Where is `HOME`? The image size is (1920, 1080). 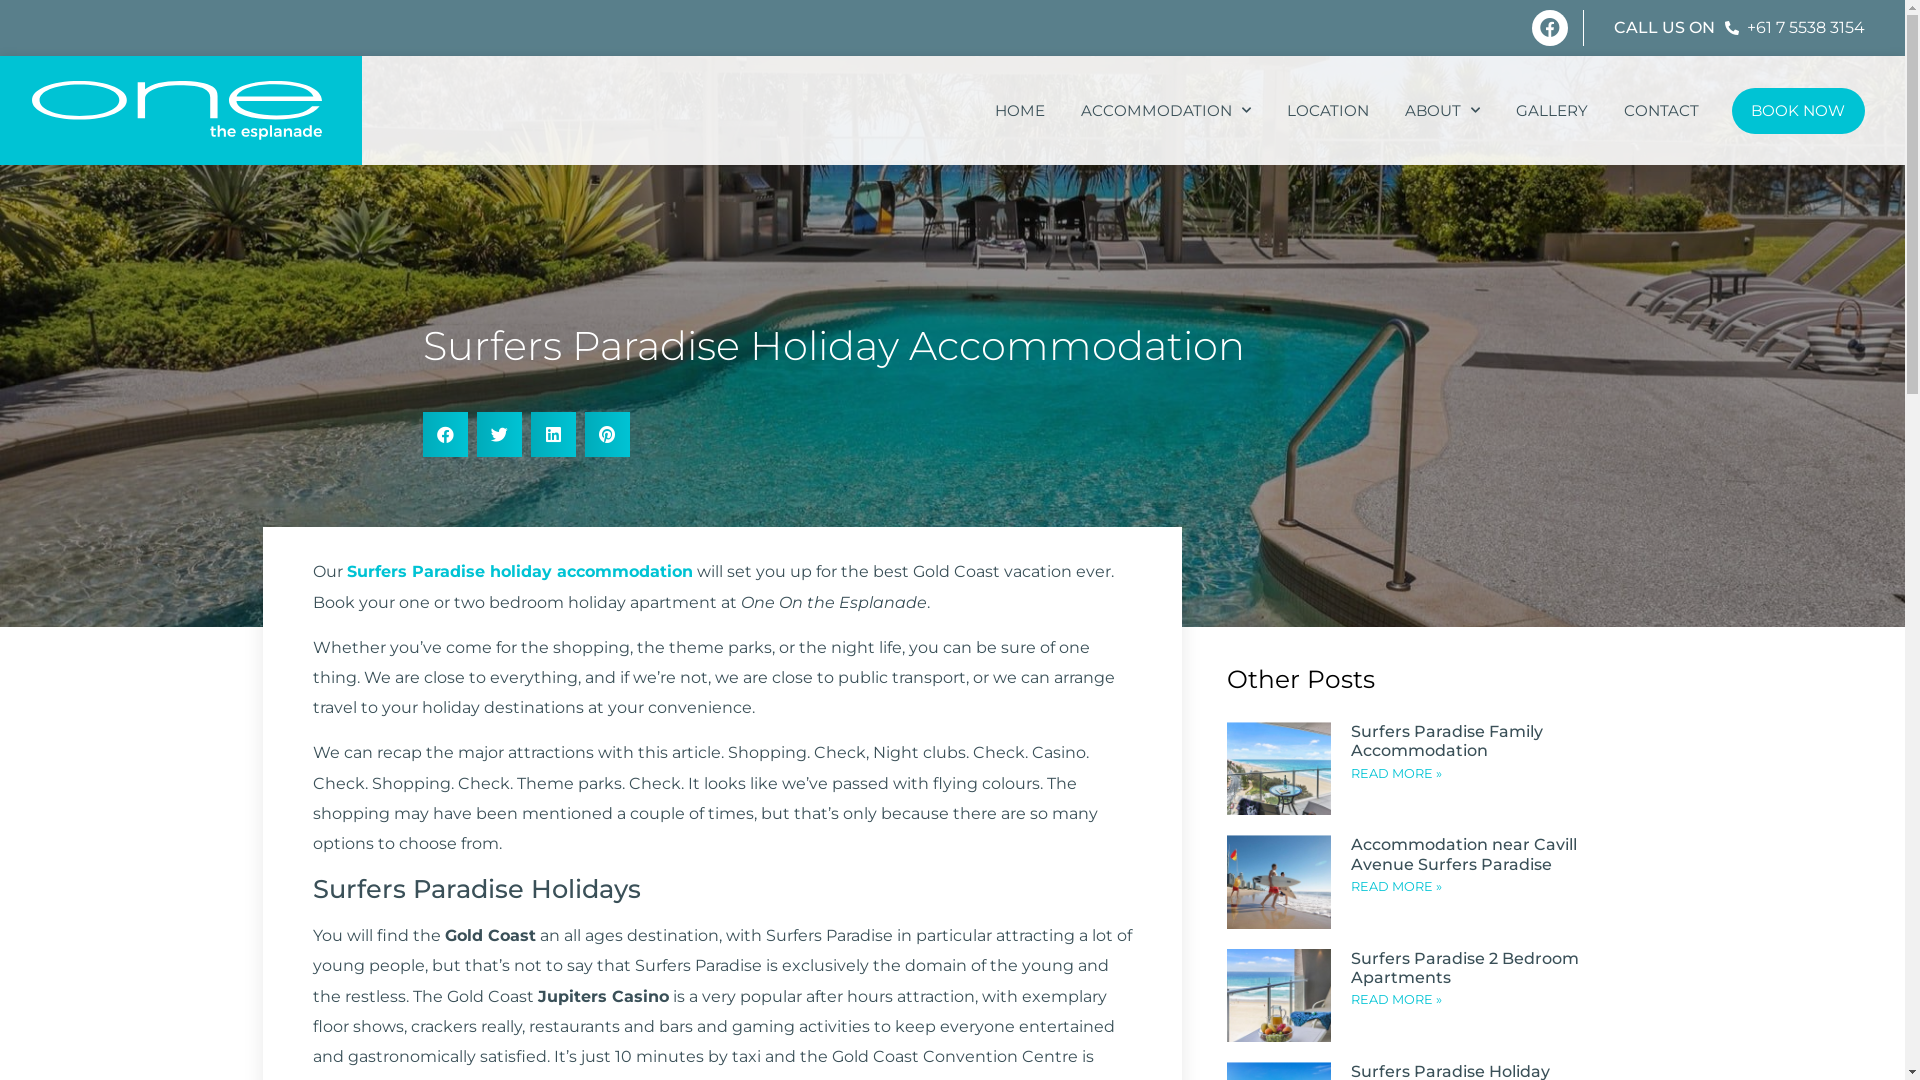 HOME is located at coordinates (1019, 111).